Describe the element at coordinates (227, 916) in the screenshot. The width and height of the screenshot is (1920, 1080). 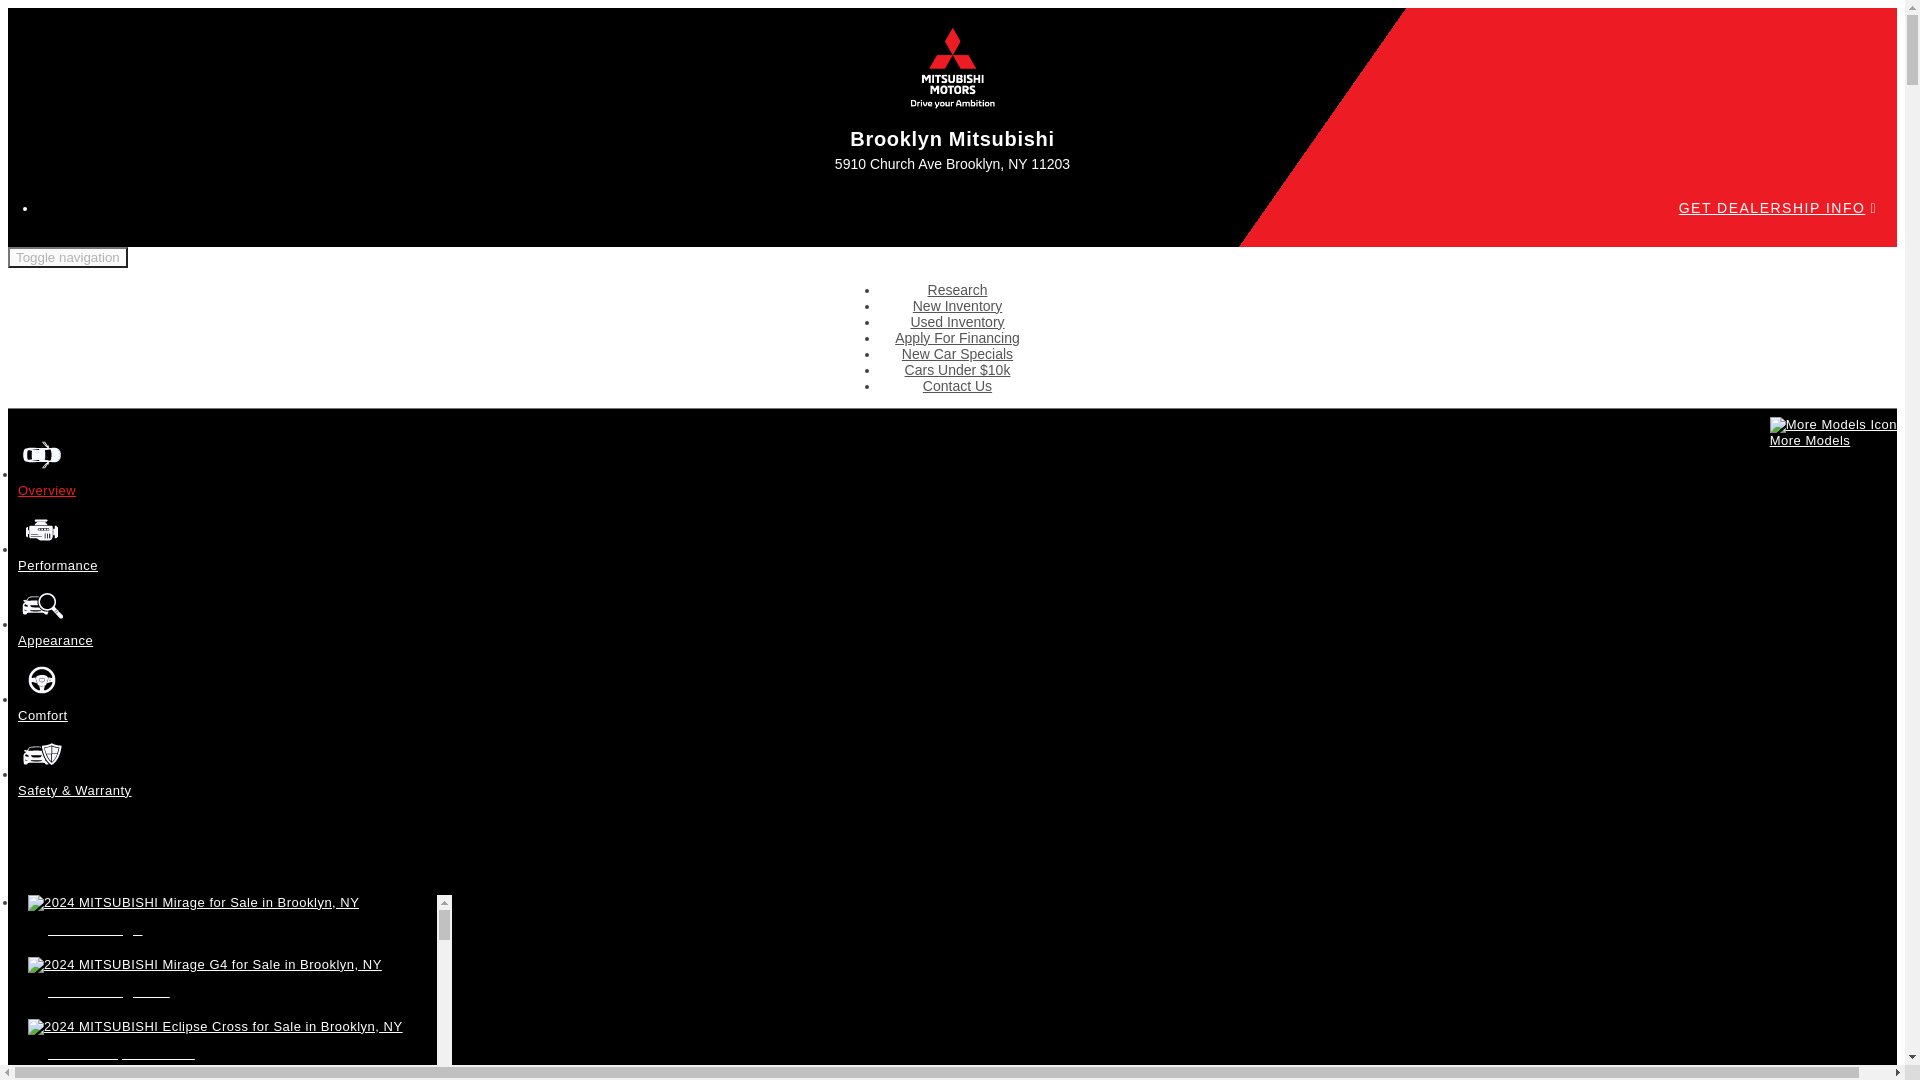
I see `2024 Mirage` at that location.